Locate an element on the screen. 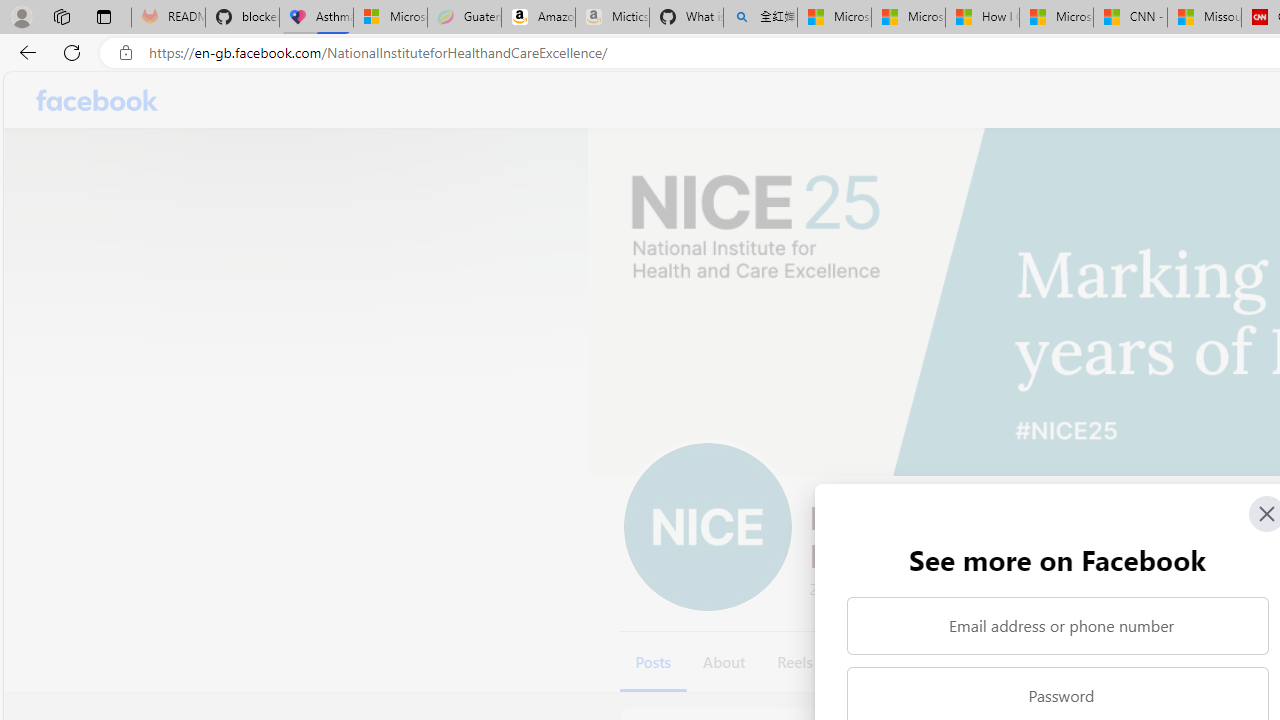 The height and width of the screenshot is (720, 1280). Email address or phone number is located at coordinates (1058, 626).